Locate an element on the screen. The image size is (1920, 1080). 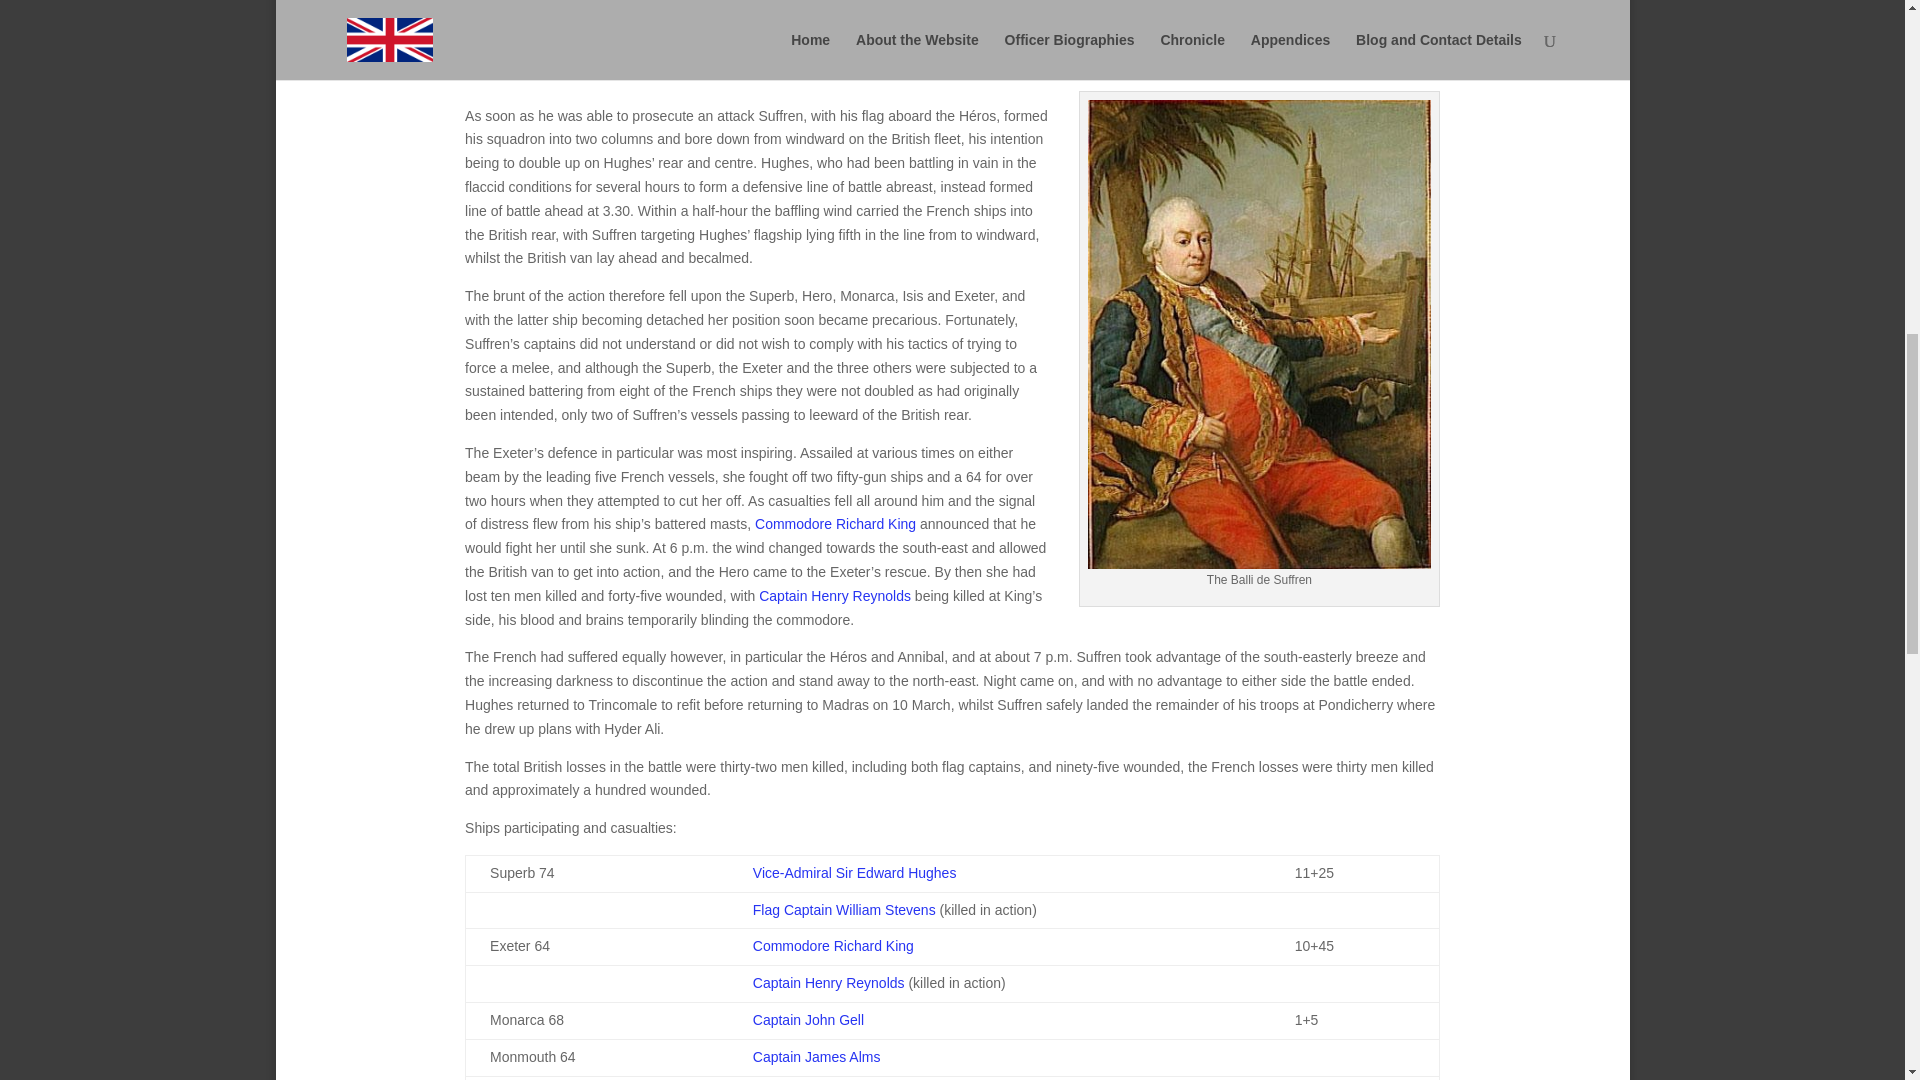
Captain Henry Reynolds is located at coordinates (834, 595).